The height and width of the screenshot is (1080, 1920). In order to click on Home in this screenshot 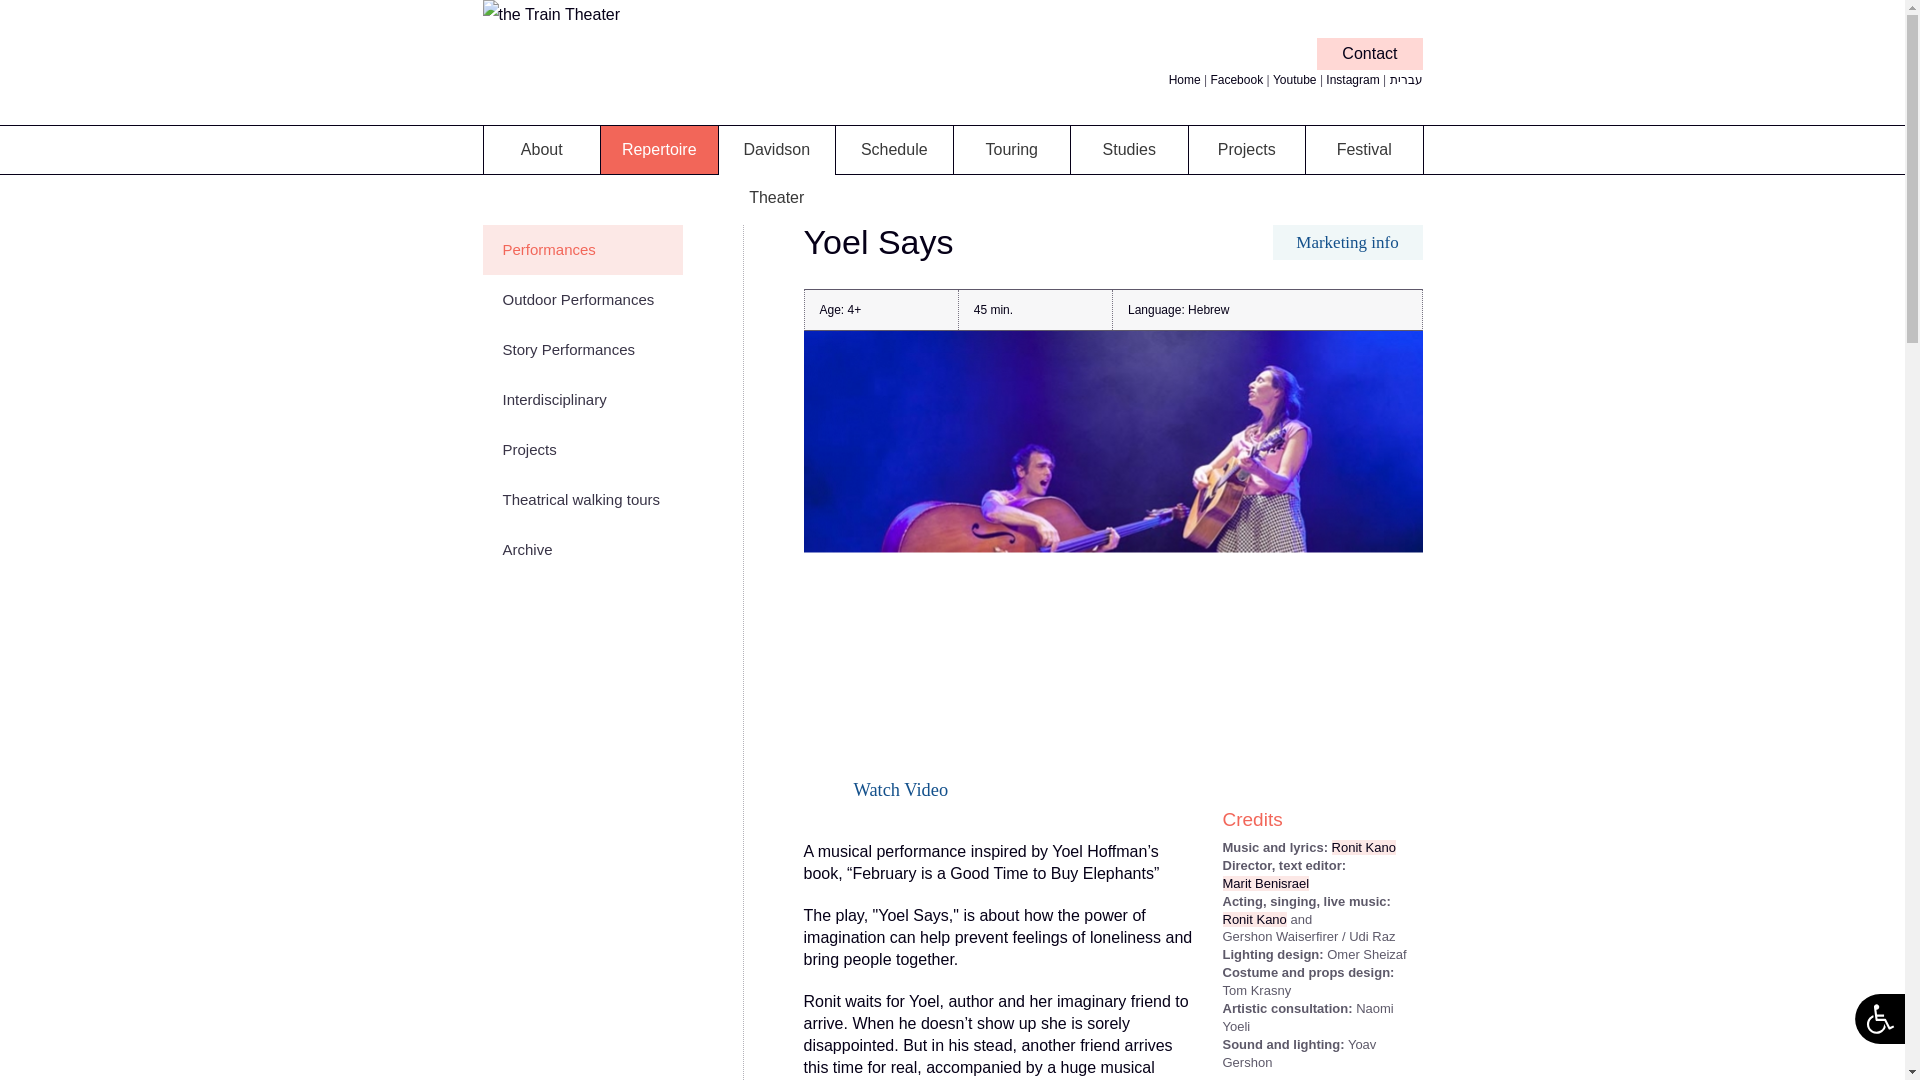, I will do `click(1185, 80)`.